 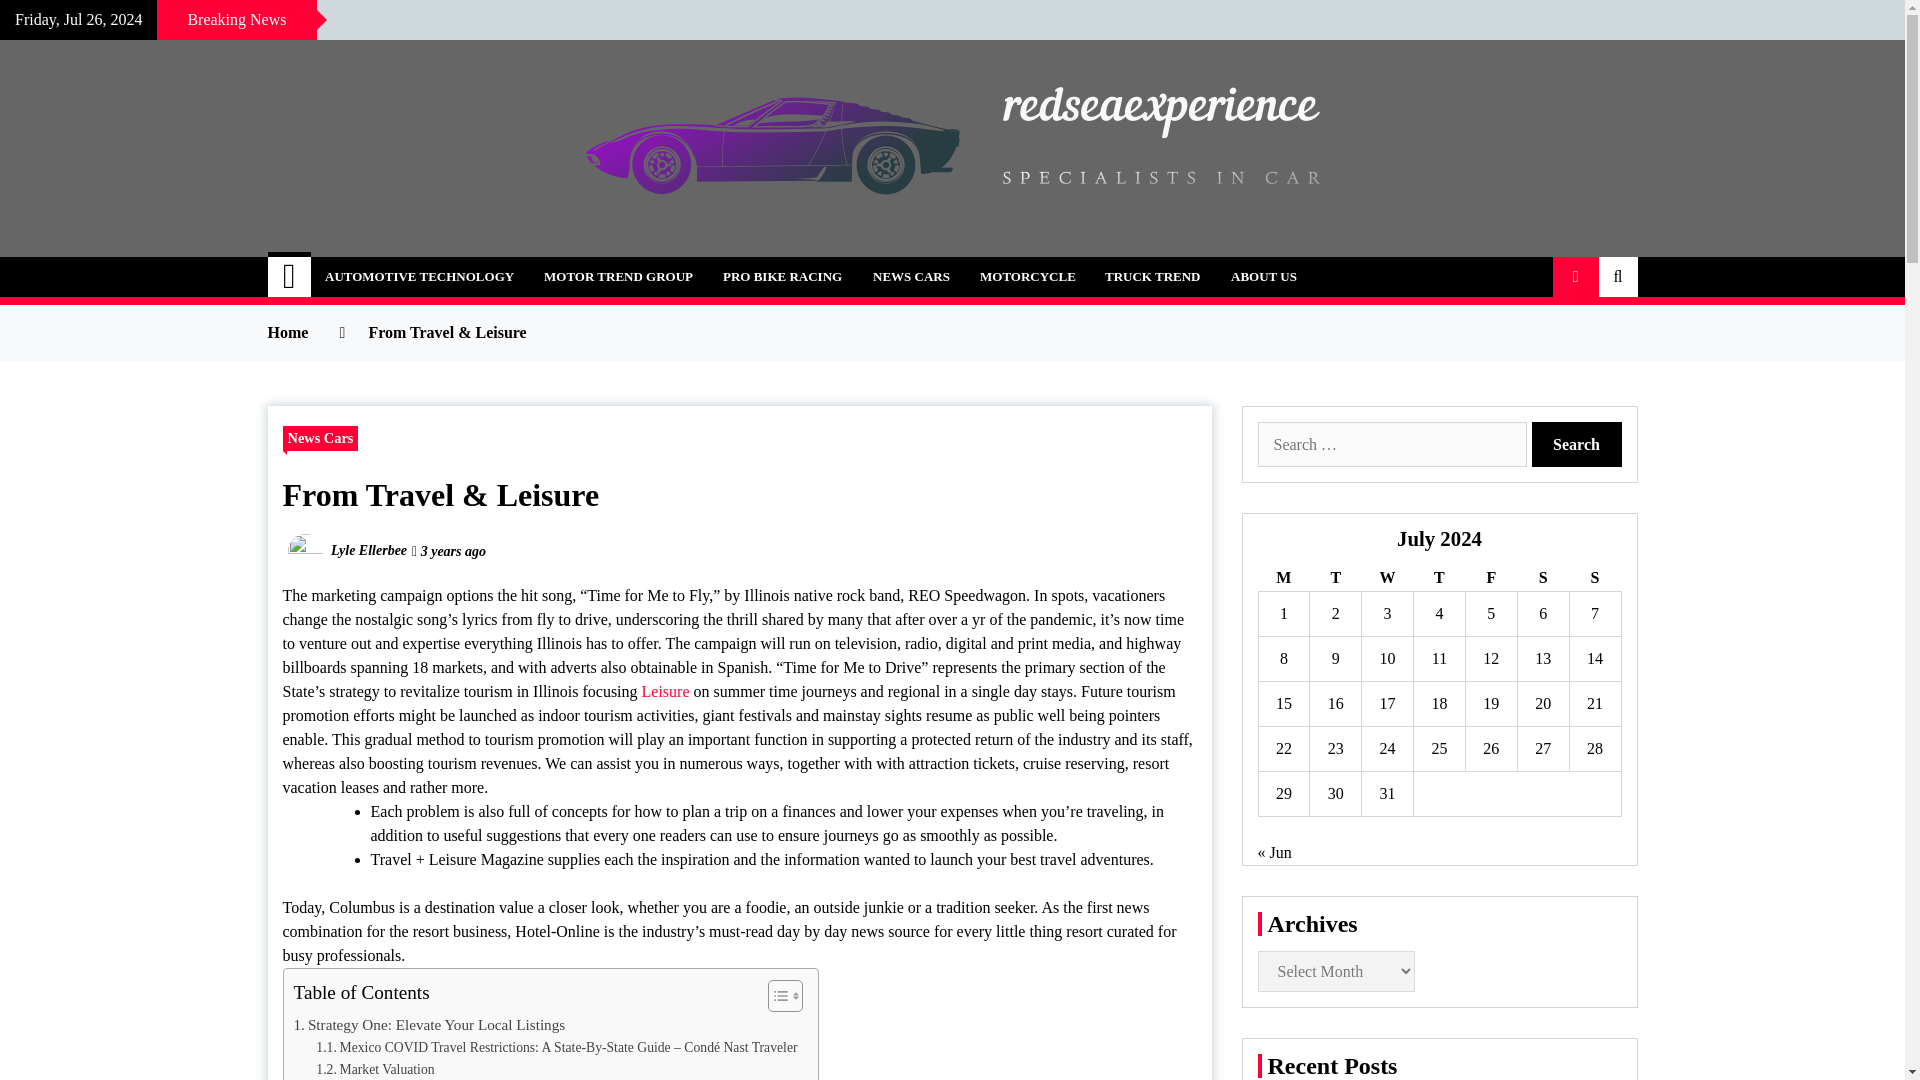 I want to click on Search, so click(x=1577, y=444).